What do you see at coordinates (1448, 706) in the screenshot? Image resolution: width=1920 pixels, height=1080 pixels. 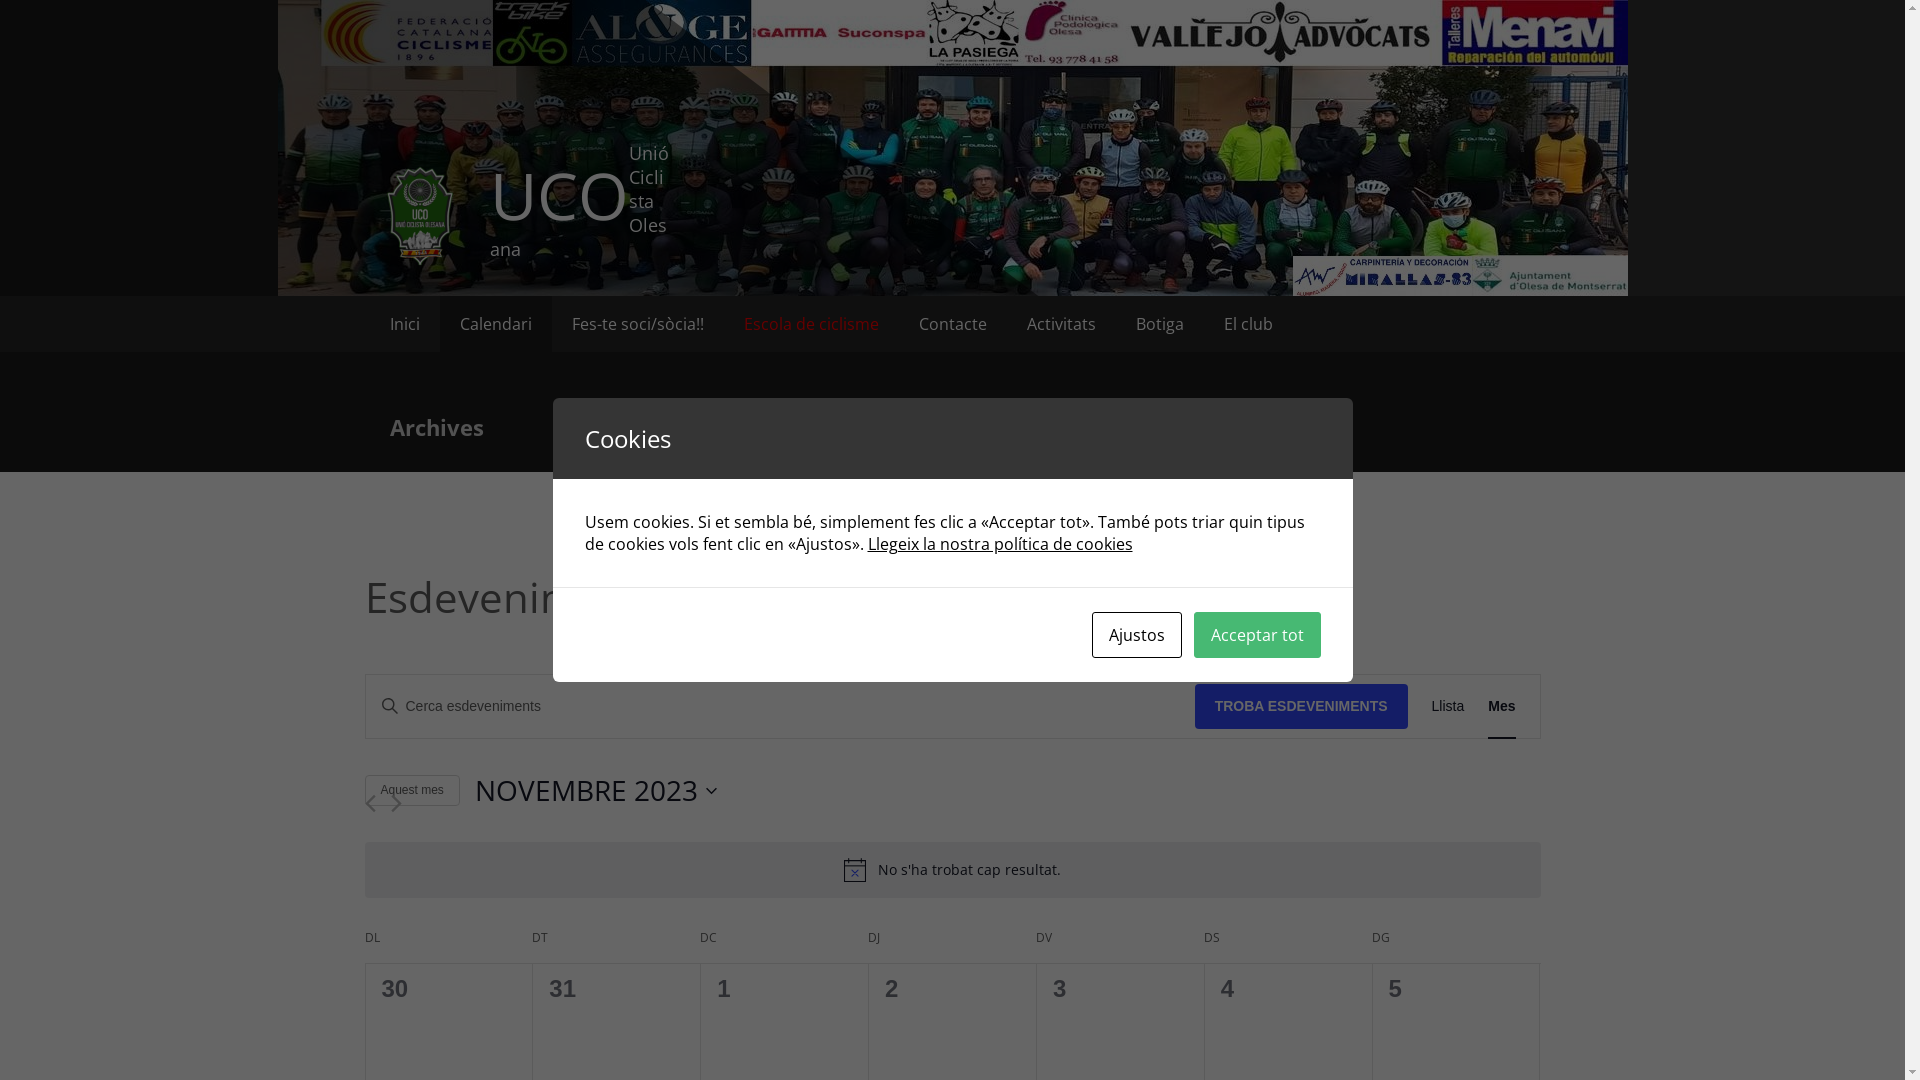 I see `Llista` at bounding box center [1448, 706].